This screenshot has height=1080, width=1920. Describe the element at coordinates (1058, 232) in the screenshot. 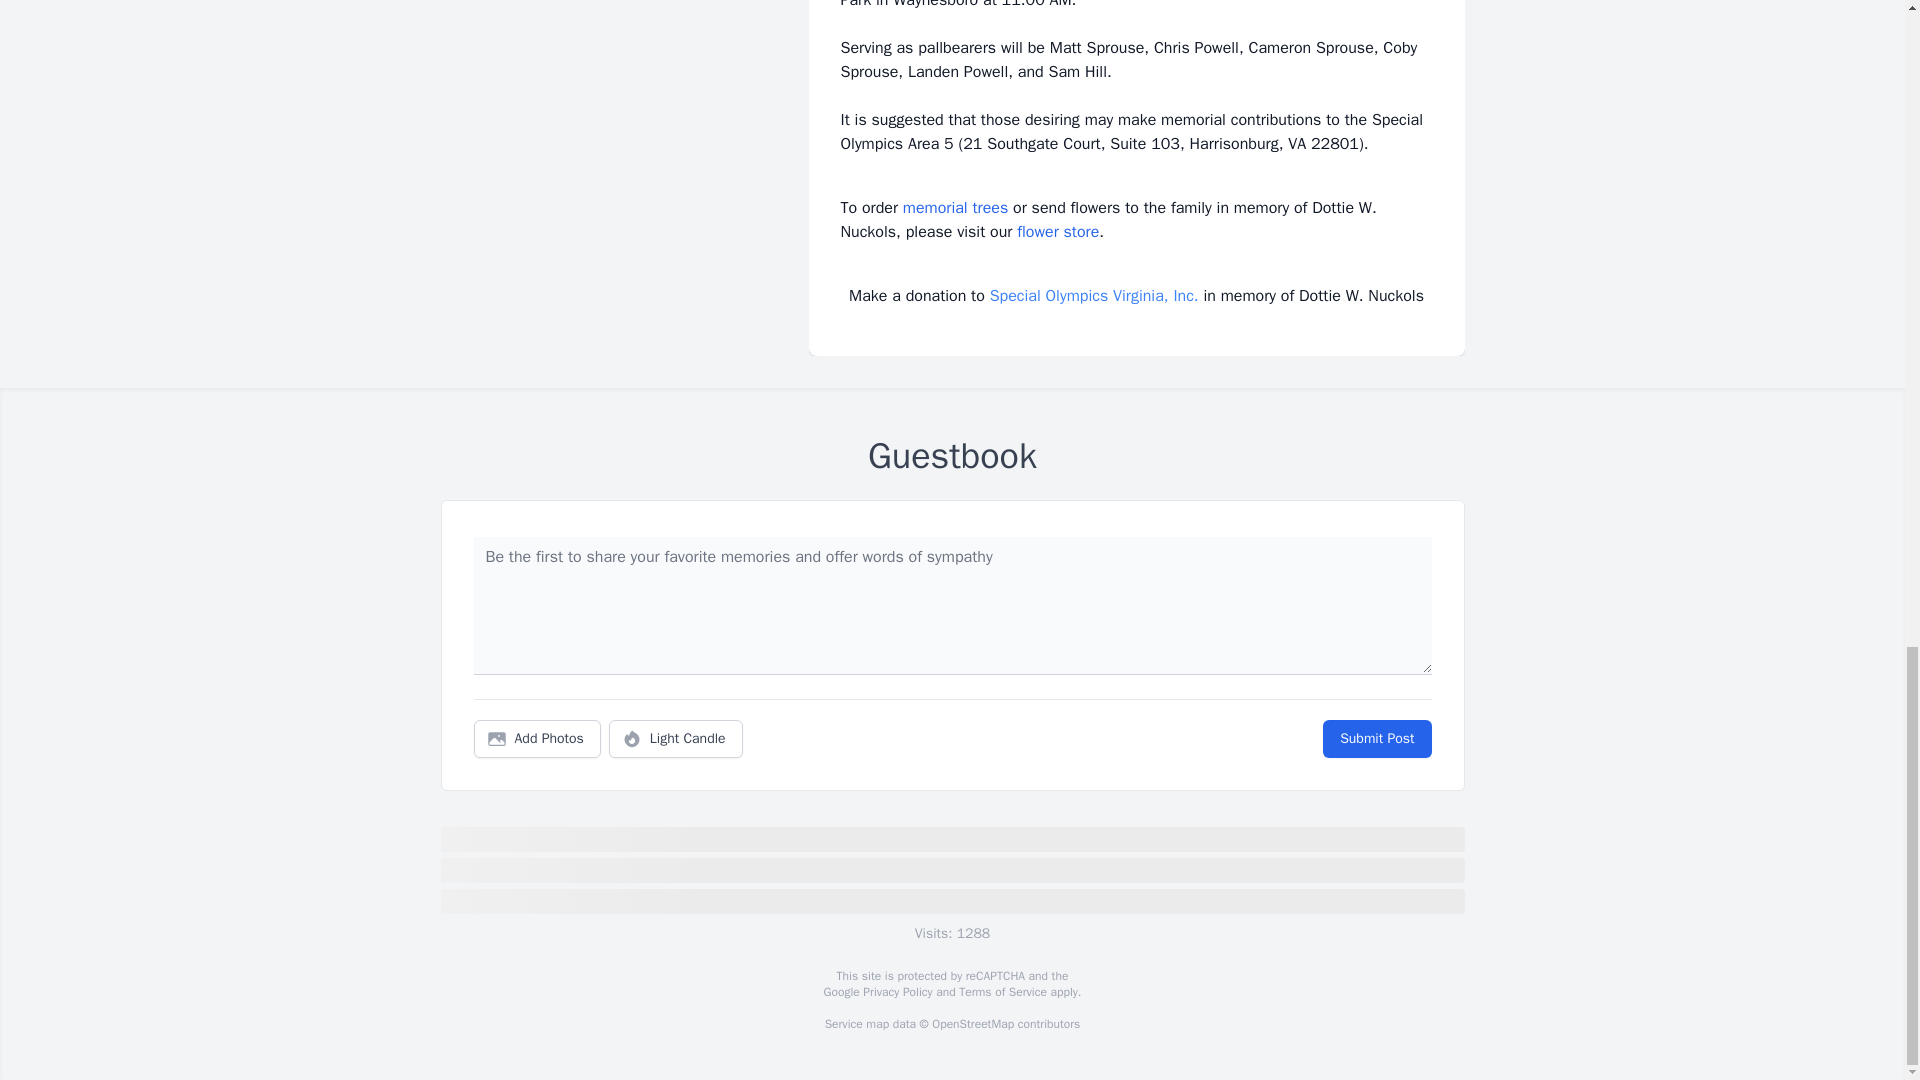

I see `flower store` at that location.